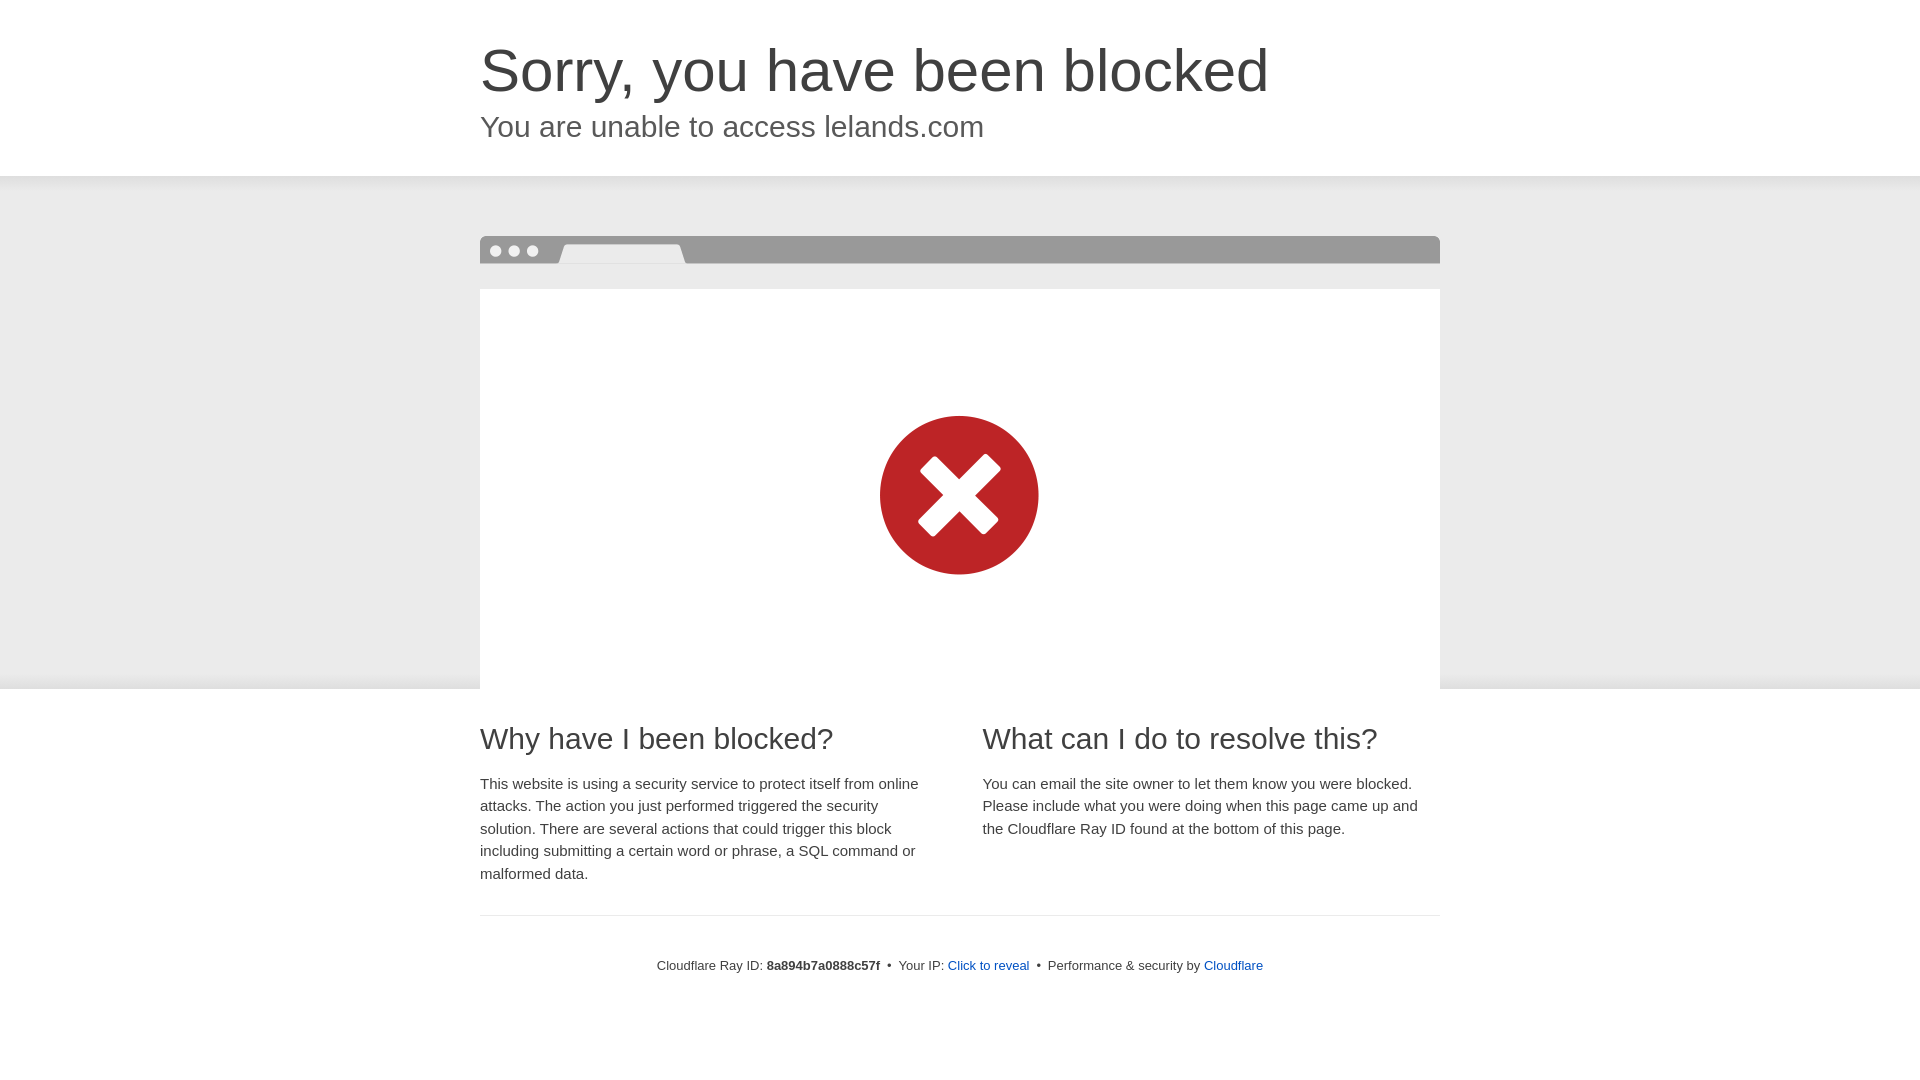 This screenshot has height=1080, width=1920. I want to click on Cloudflare, so click(1233, 965).